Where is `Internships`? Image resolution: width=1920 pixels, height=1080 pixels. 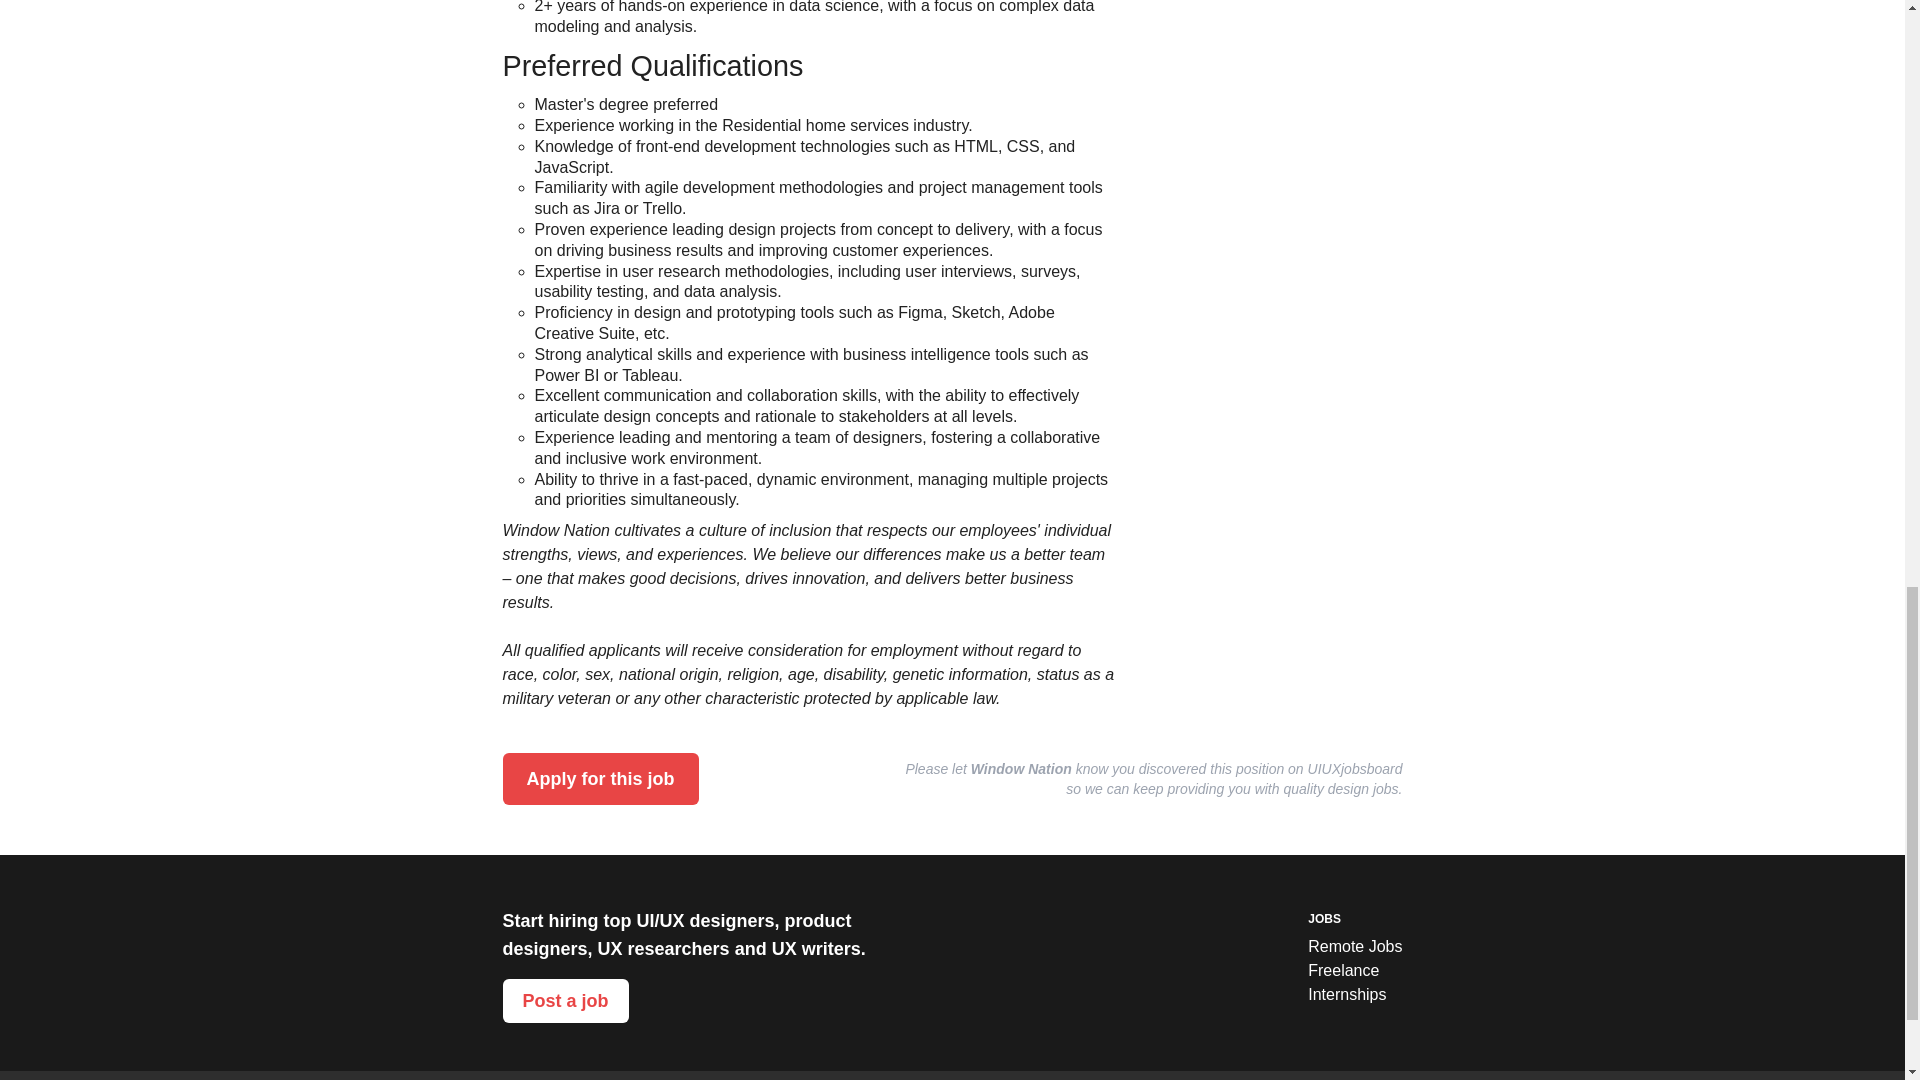
Internships is located at coordinates (1354, 994).